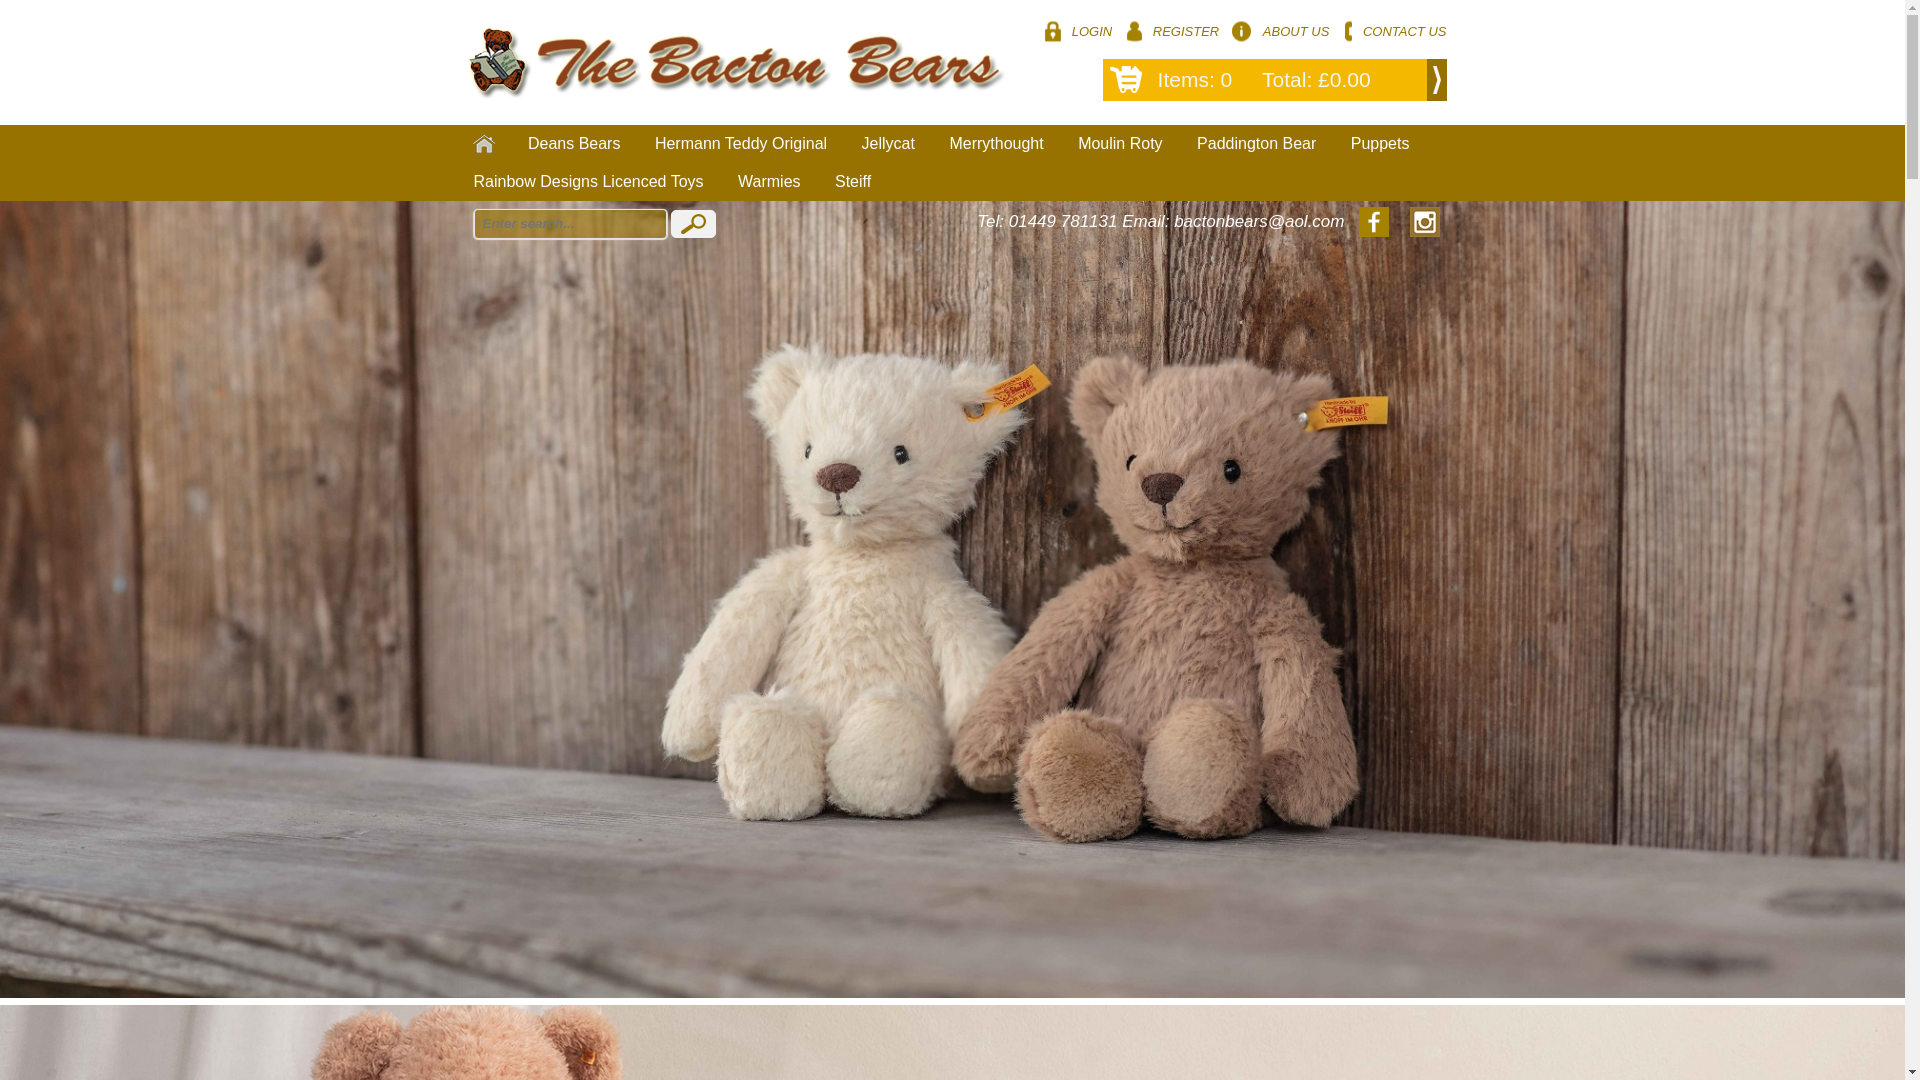  Describe the element at coordinates (740, 144) in the screenshot. I see `Hermann Teddy Original` at that location.